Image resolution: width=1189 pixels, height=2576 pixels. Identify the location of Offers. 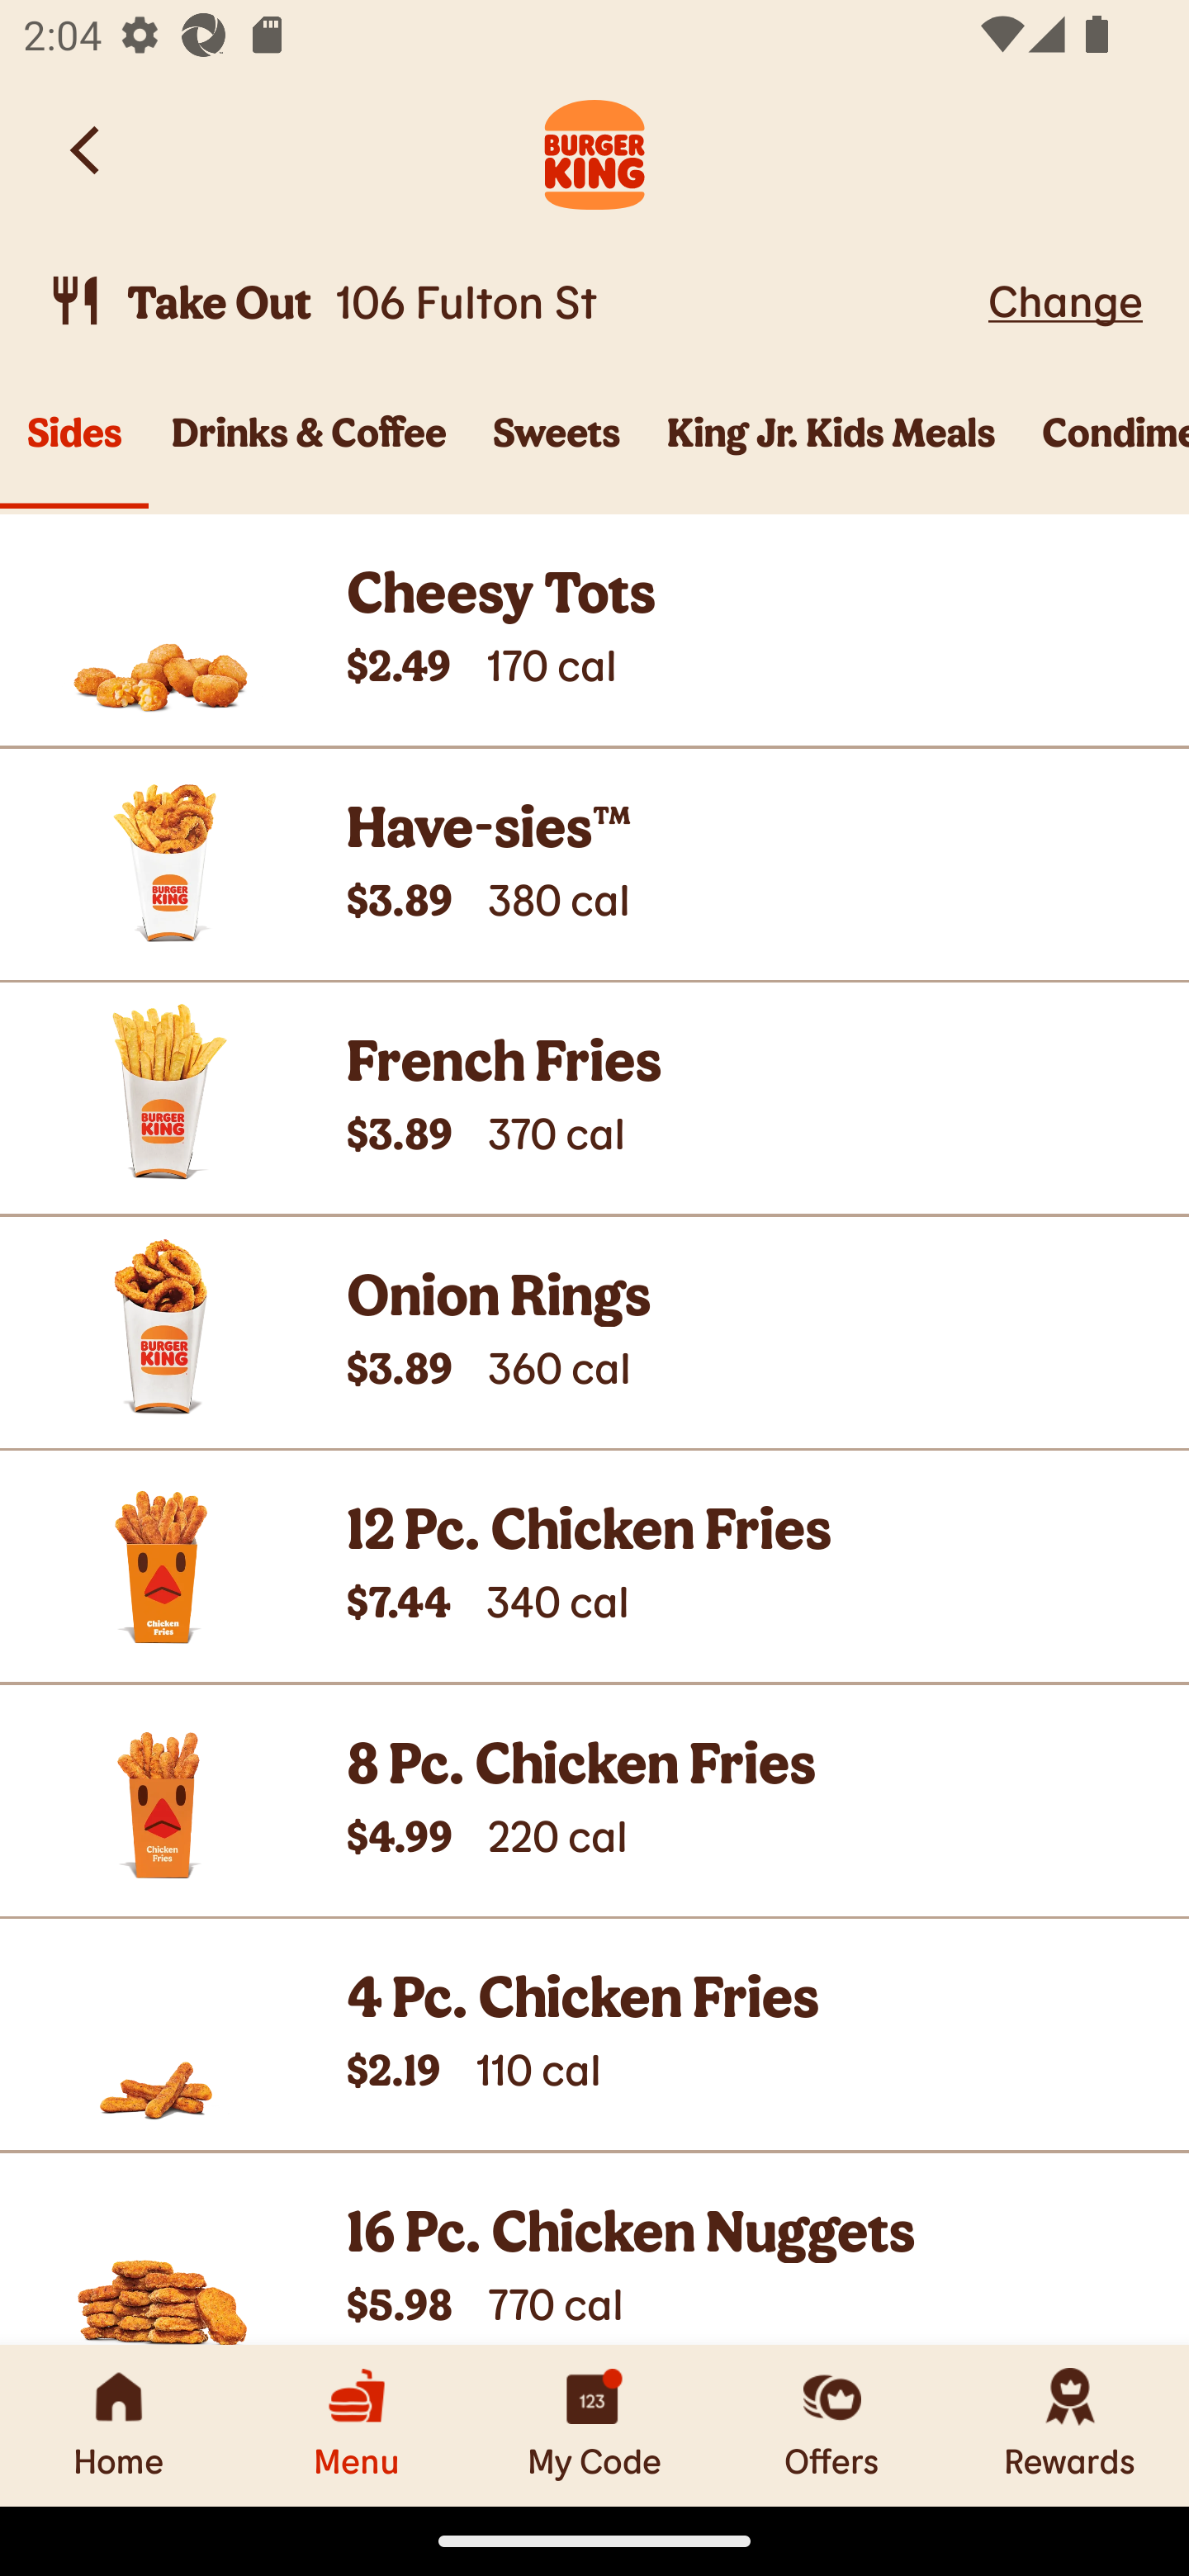
(832, 2425).